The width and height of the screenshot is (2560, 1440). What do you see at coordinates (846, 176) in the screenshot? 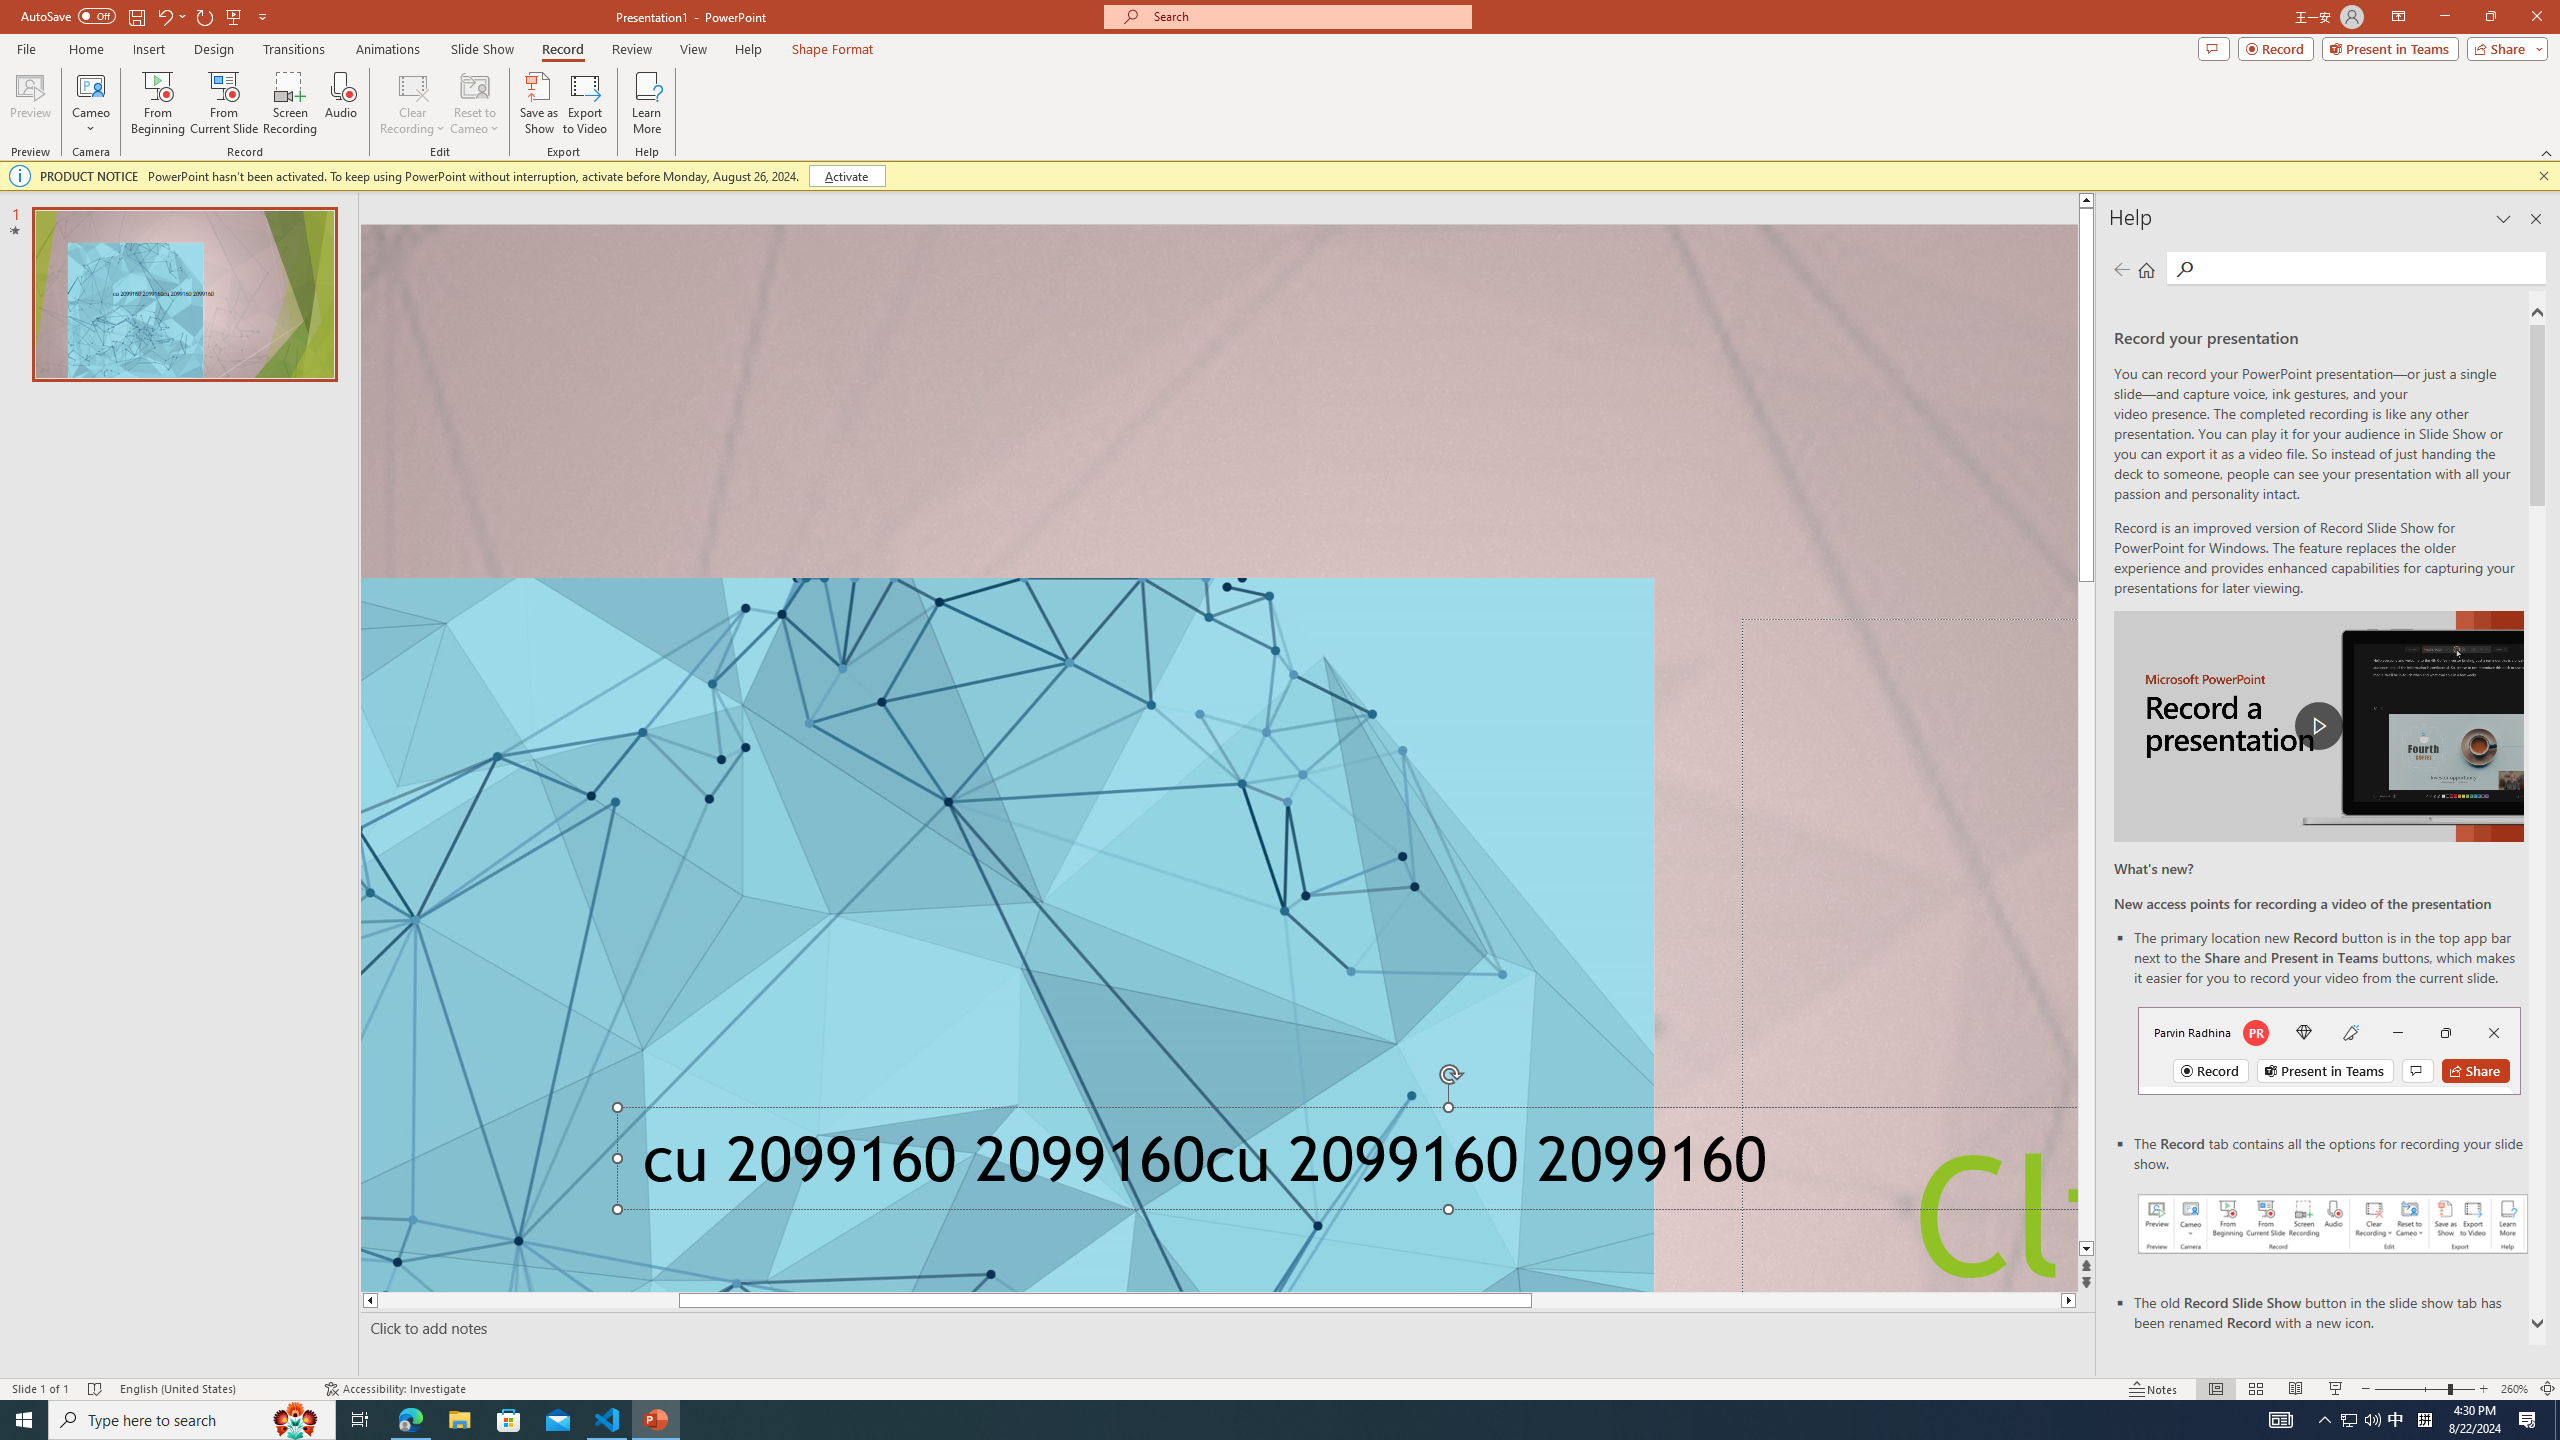
I see `Activate` at bounding box center [846, 176].